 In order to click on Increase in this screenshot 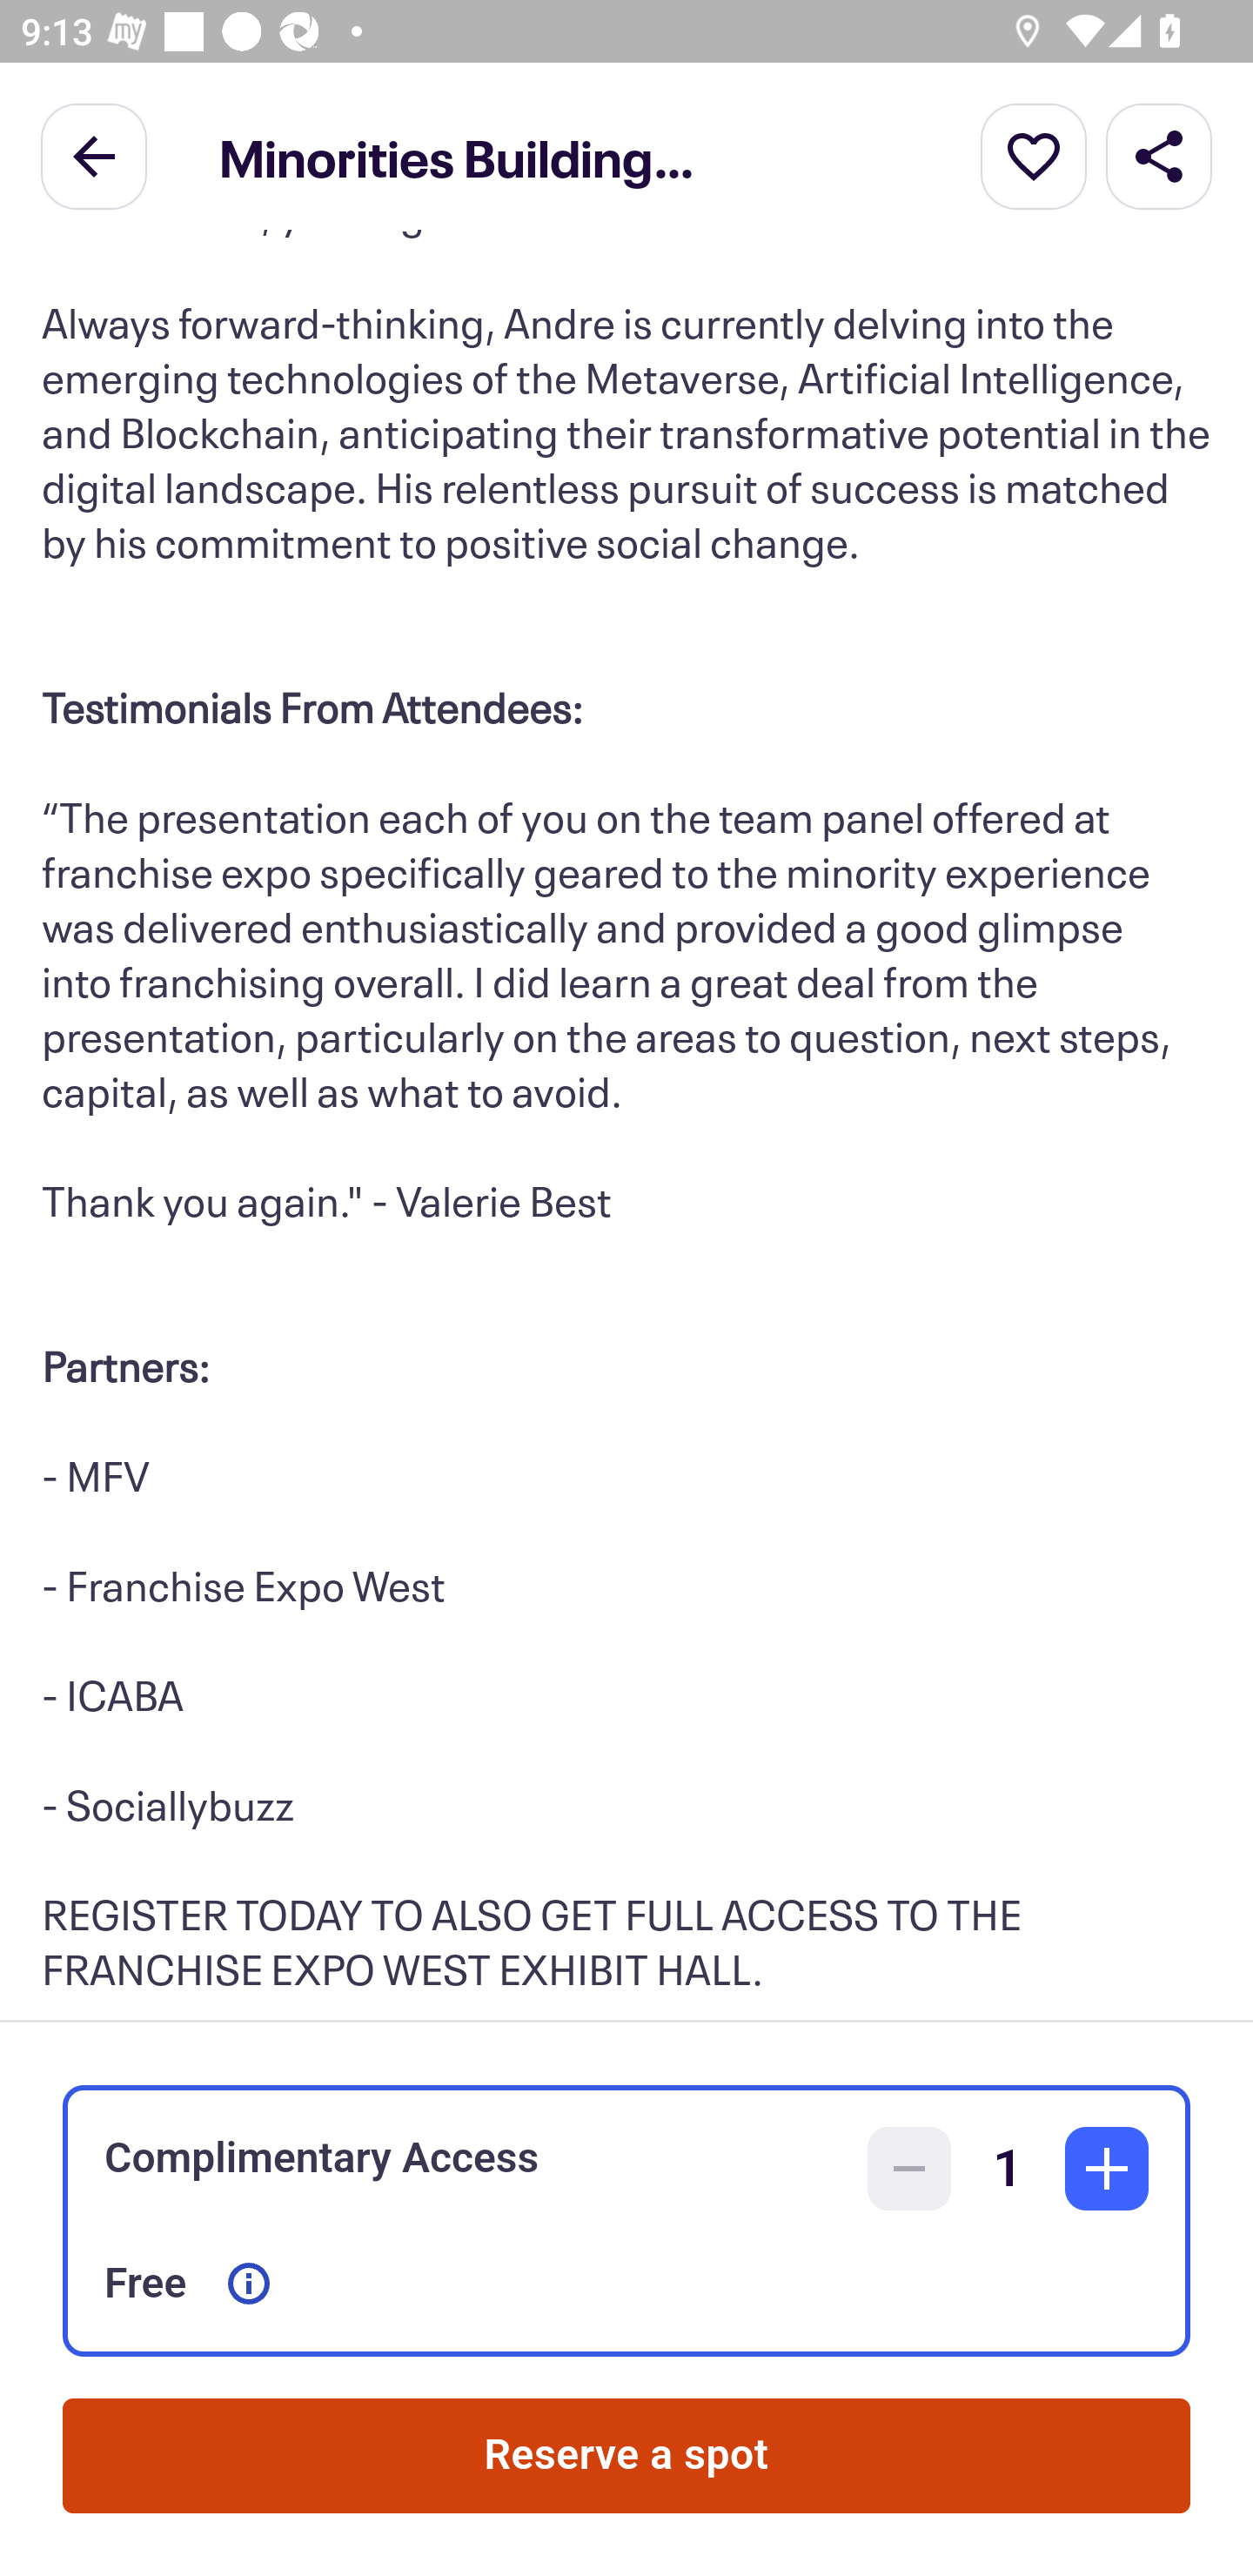, I will do `click(1107, 2169)`.